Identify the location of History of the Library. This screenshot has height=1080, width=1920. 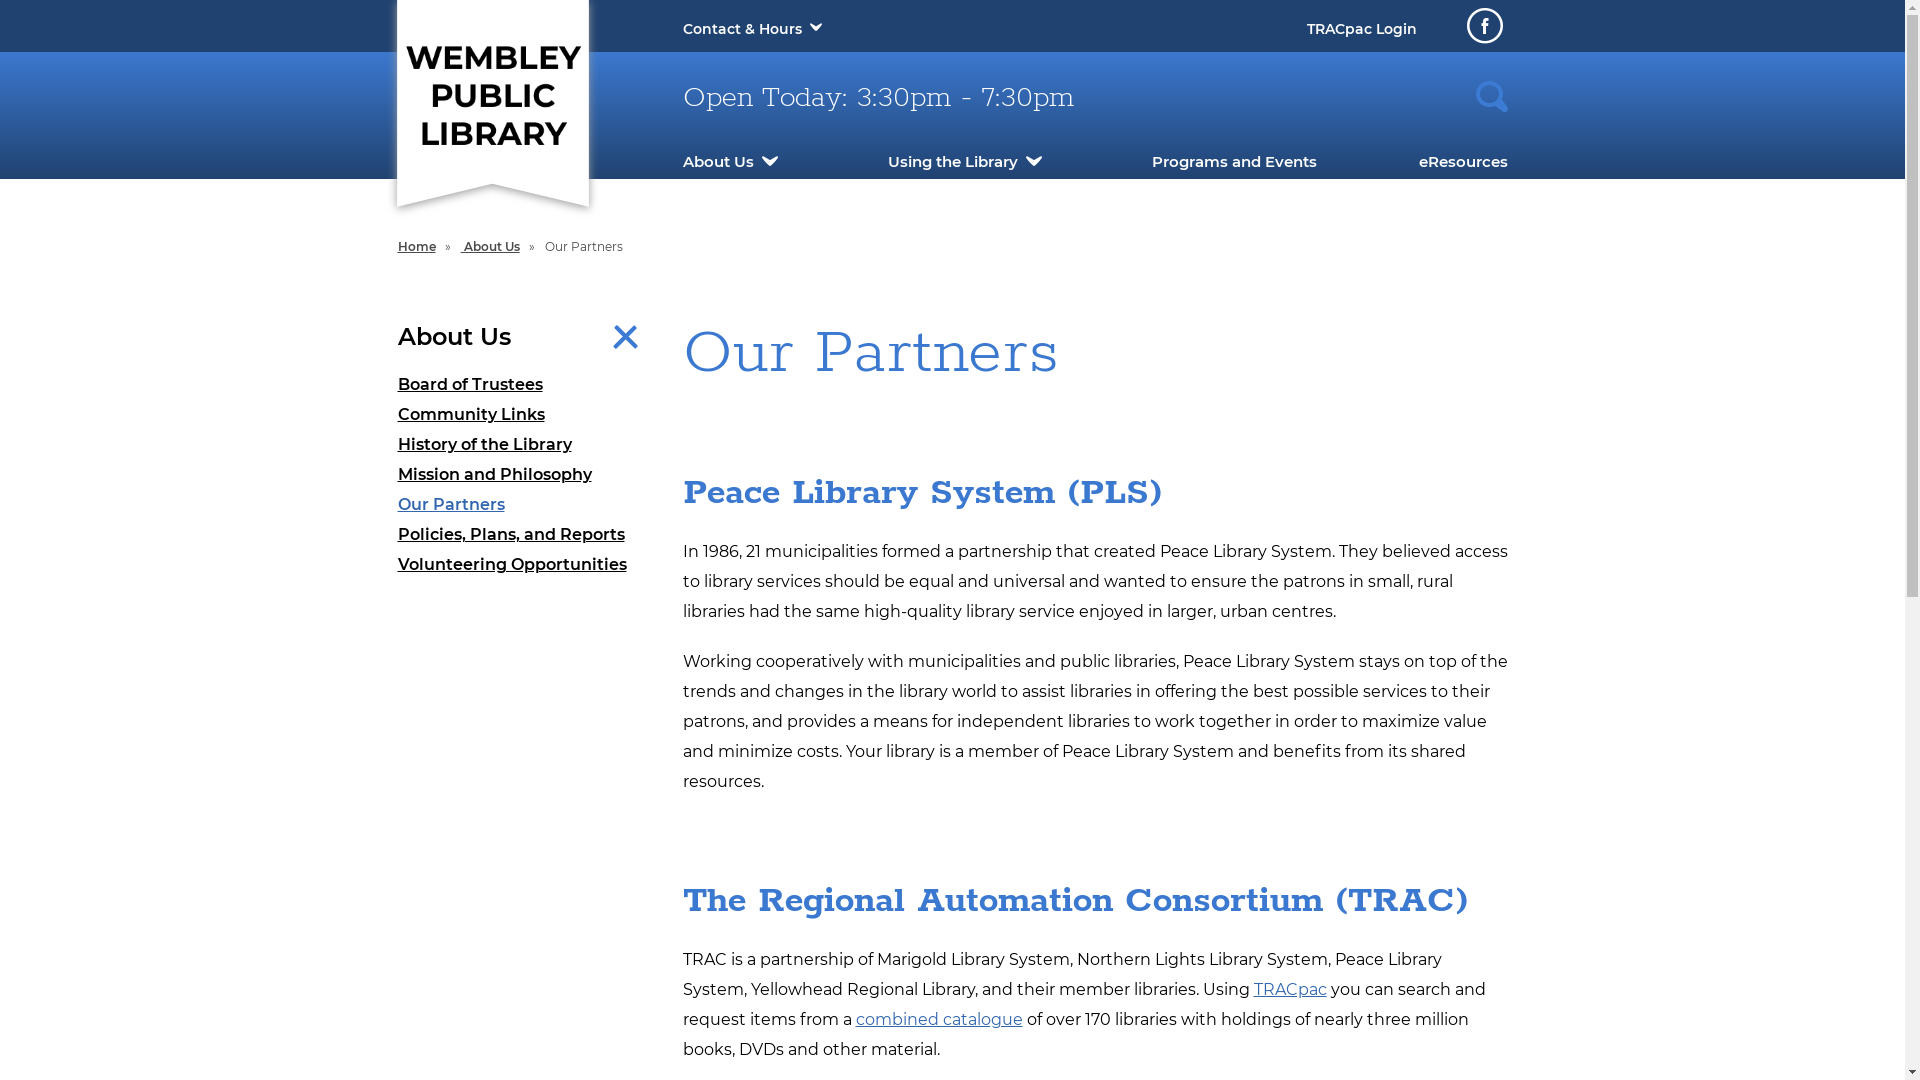
(526, 445).